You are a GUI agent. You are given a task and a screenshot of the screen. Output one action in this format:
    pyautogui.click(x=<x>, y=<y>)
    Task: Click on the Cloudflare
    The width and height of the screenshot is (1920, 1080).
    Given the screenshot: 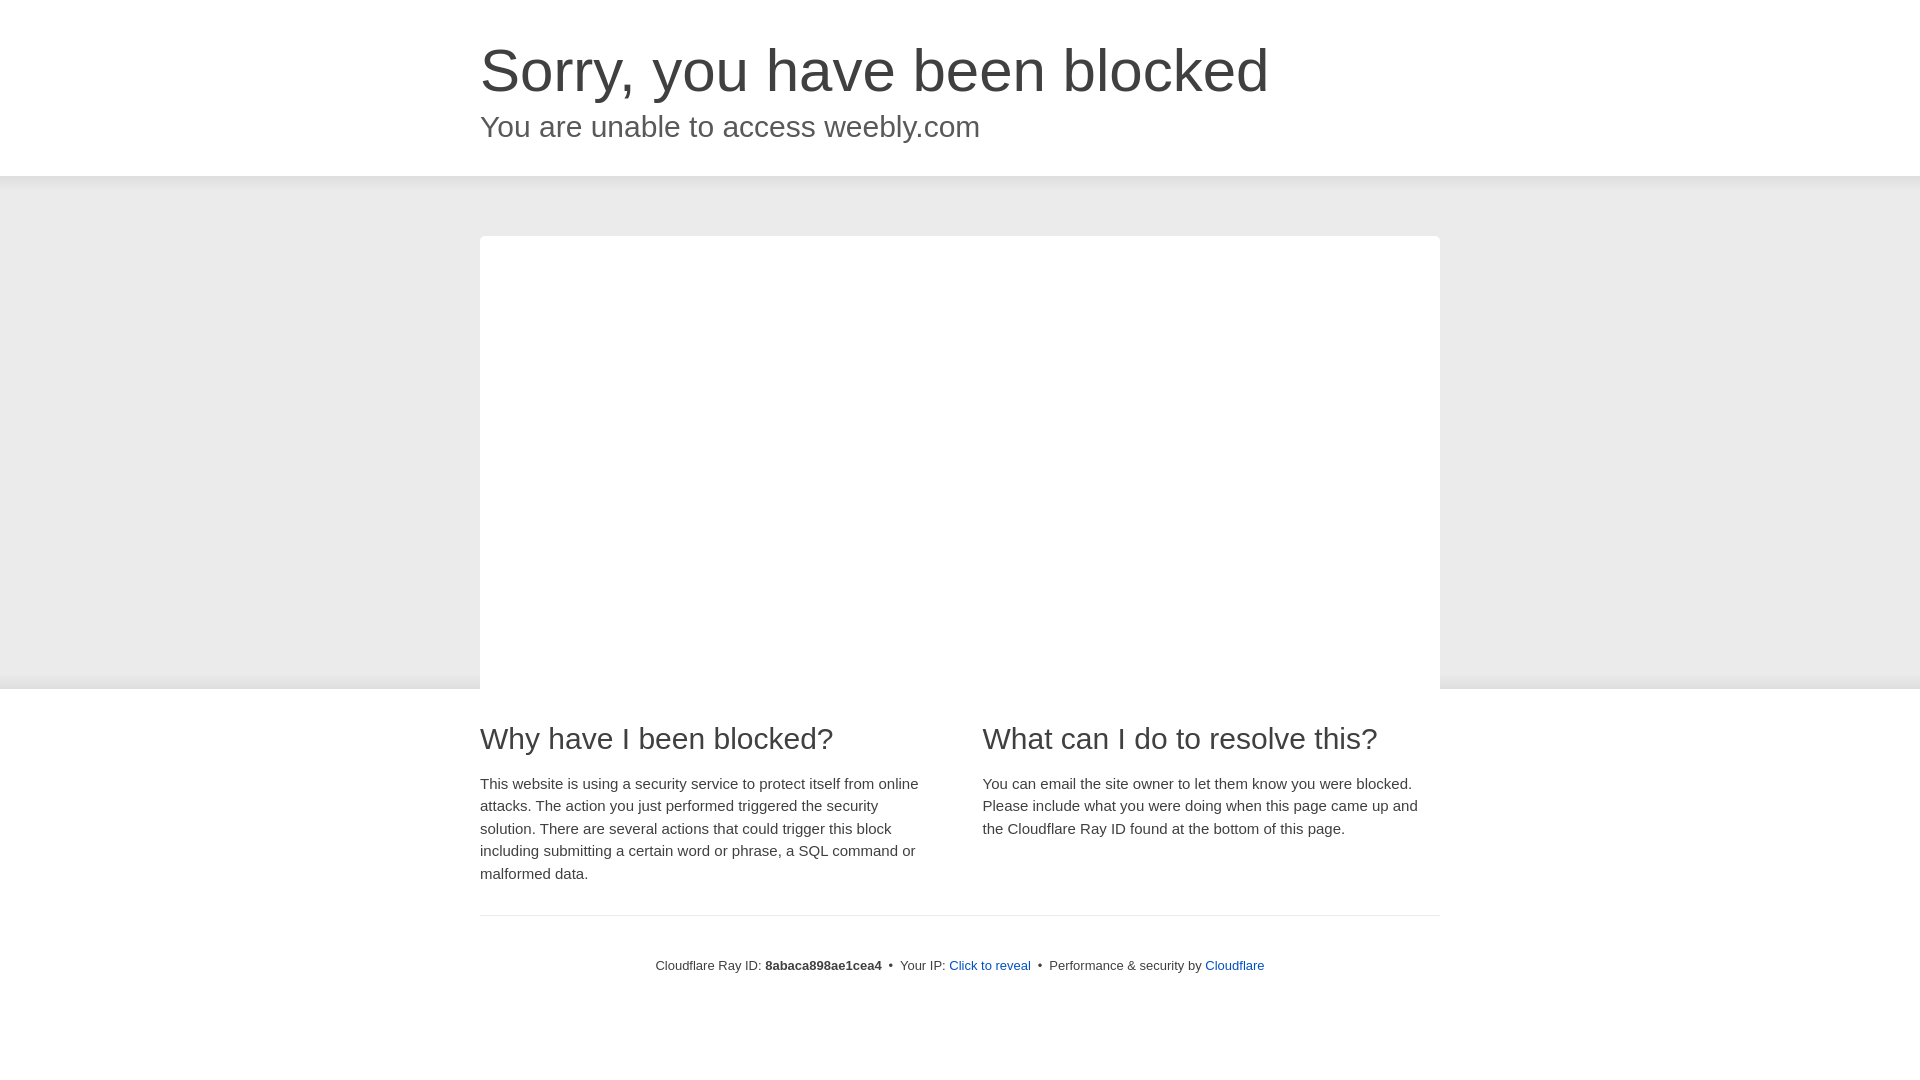 What is the action you would take?
    pyautogui.click(x=1234, y=965)
    